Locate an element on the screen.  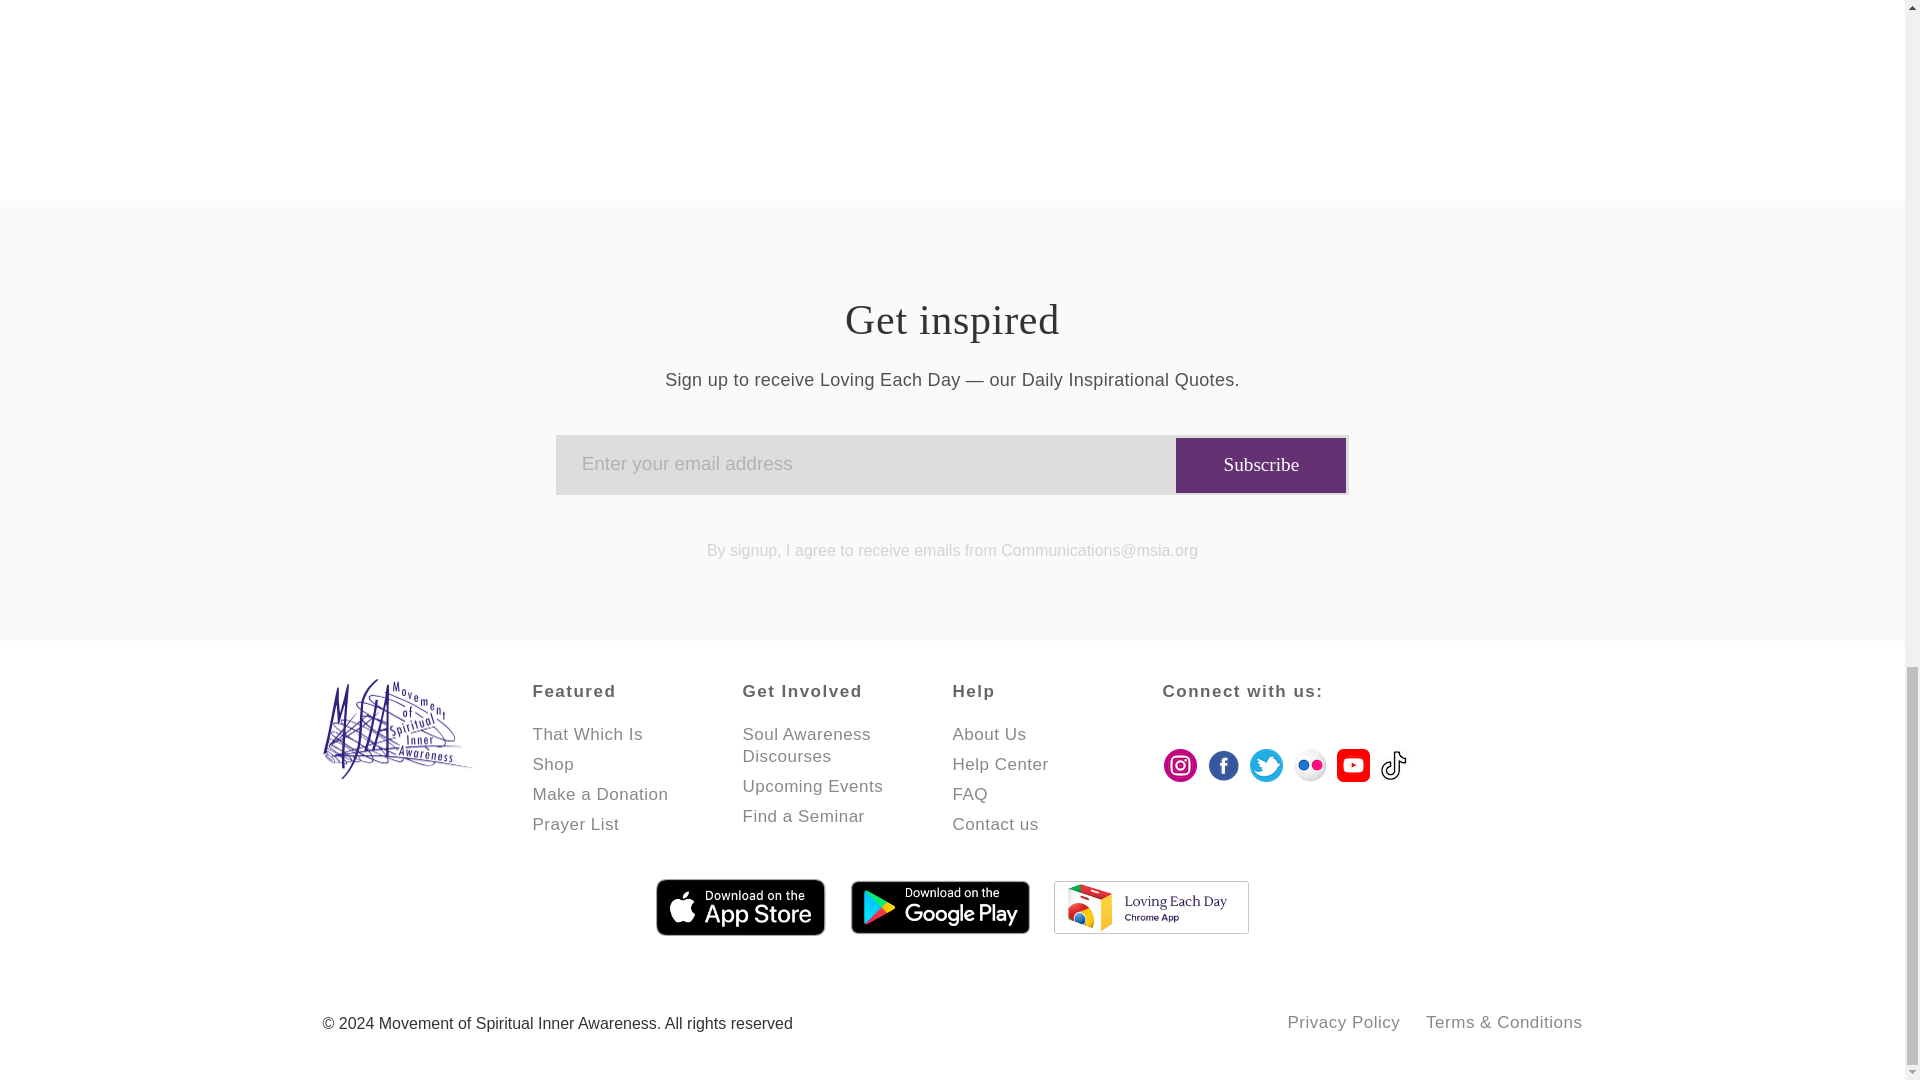
Find a Seminar is located at coordinates (802, 816).